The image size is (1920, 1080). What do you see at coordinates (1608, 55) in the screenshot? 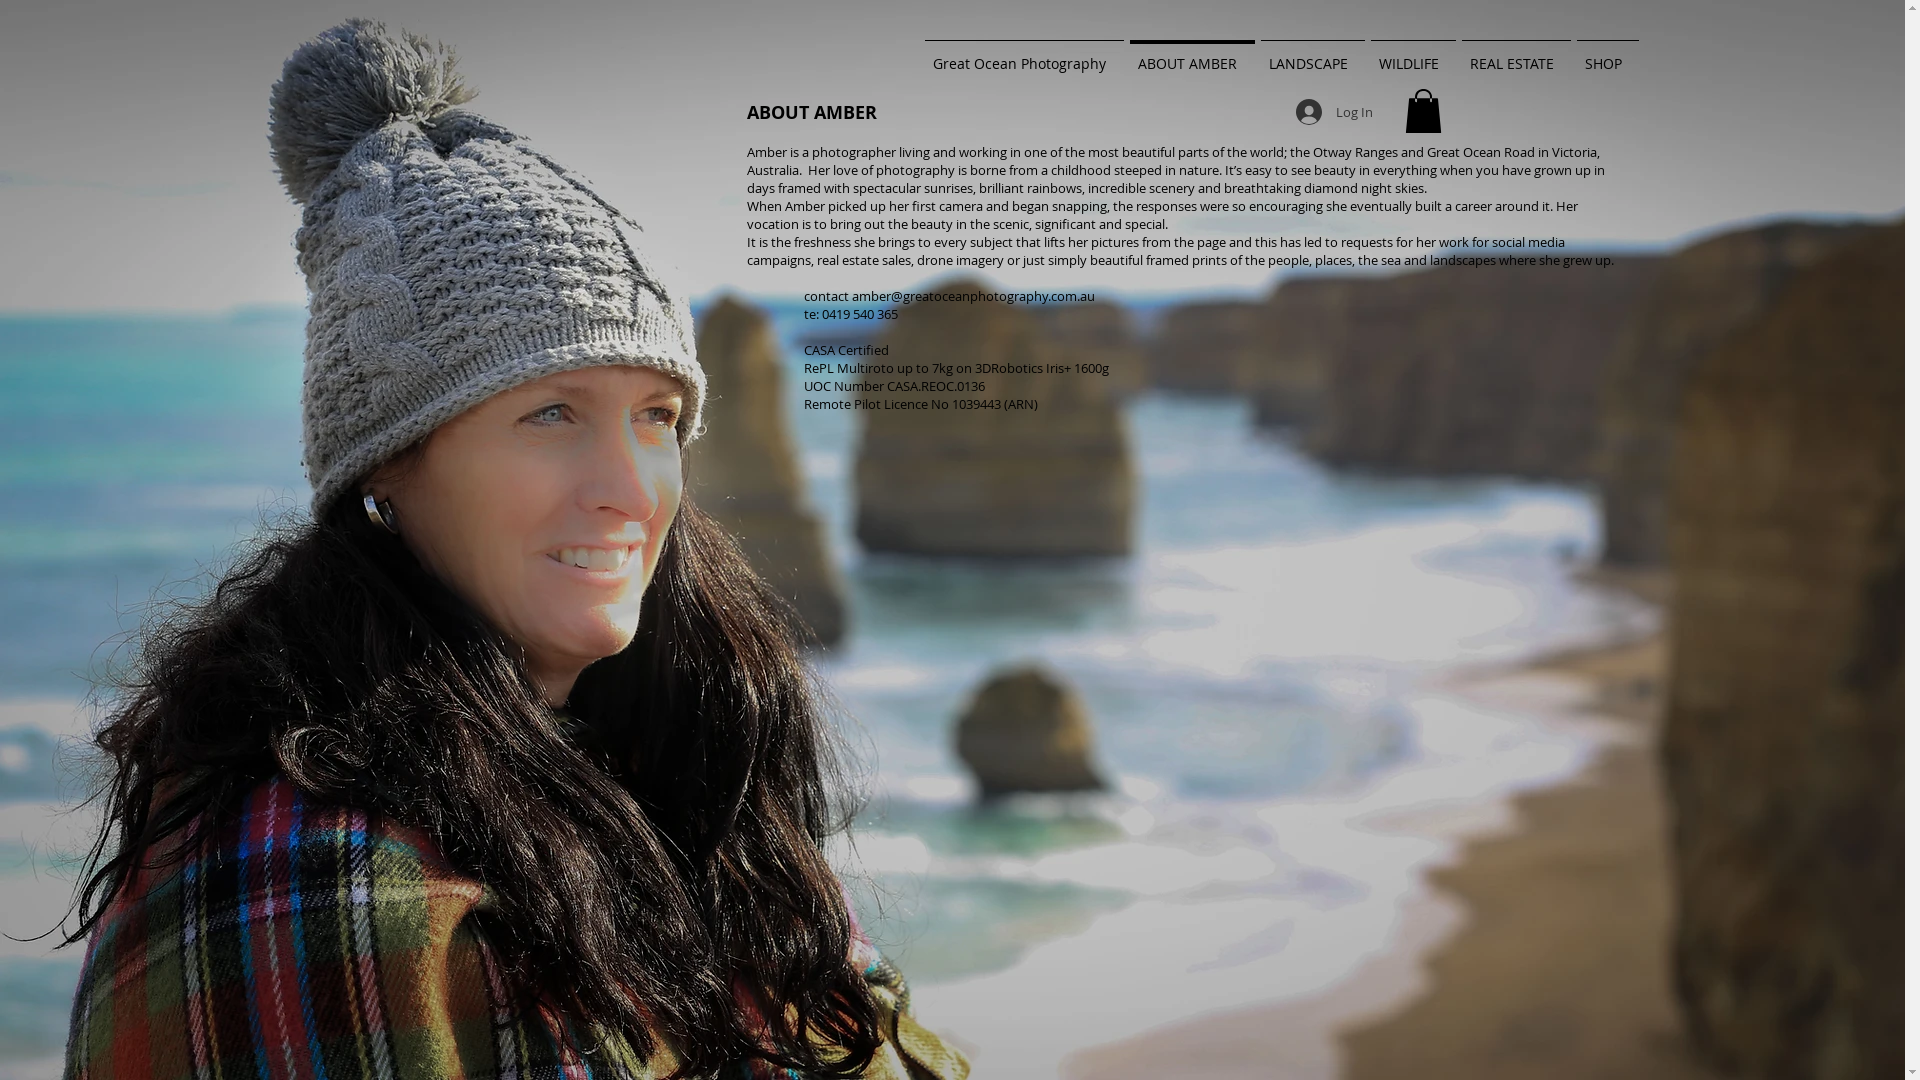
I see `SHOP` at bounding box center [1608, 55].